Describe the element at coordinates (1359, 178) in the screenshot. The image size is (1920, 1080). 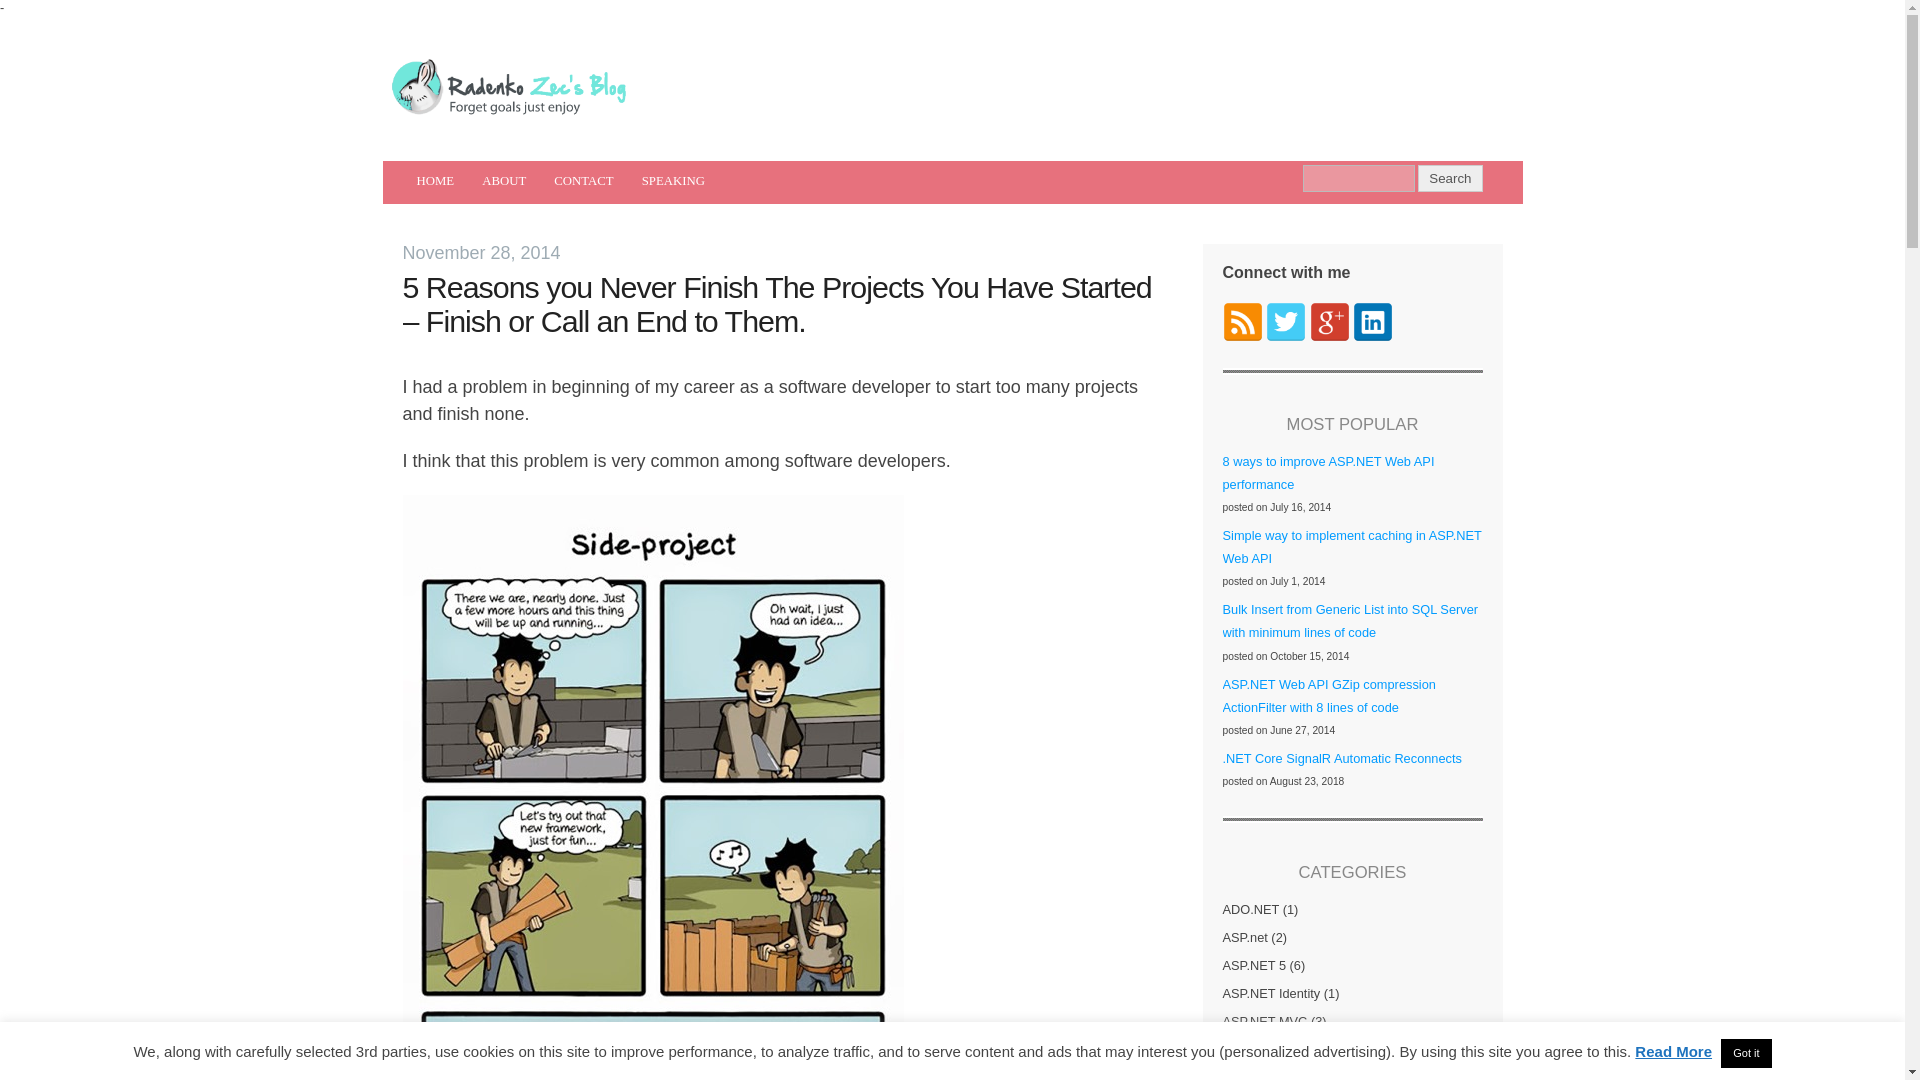
I see `Search` at that location.